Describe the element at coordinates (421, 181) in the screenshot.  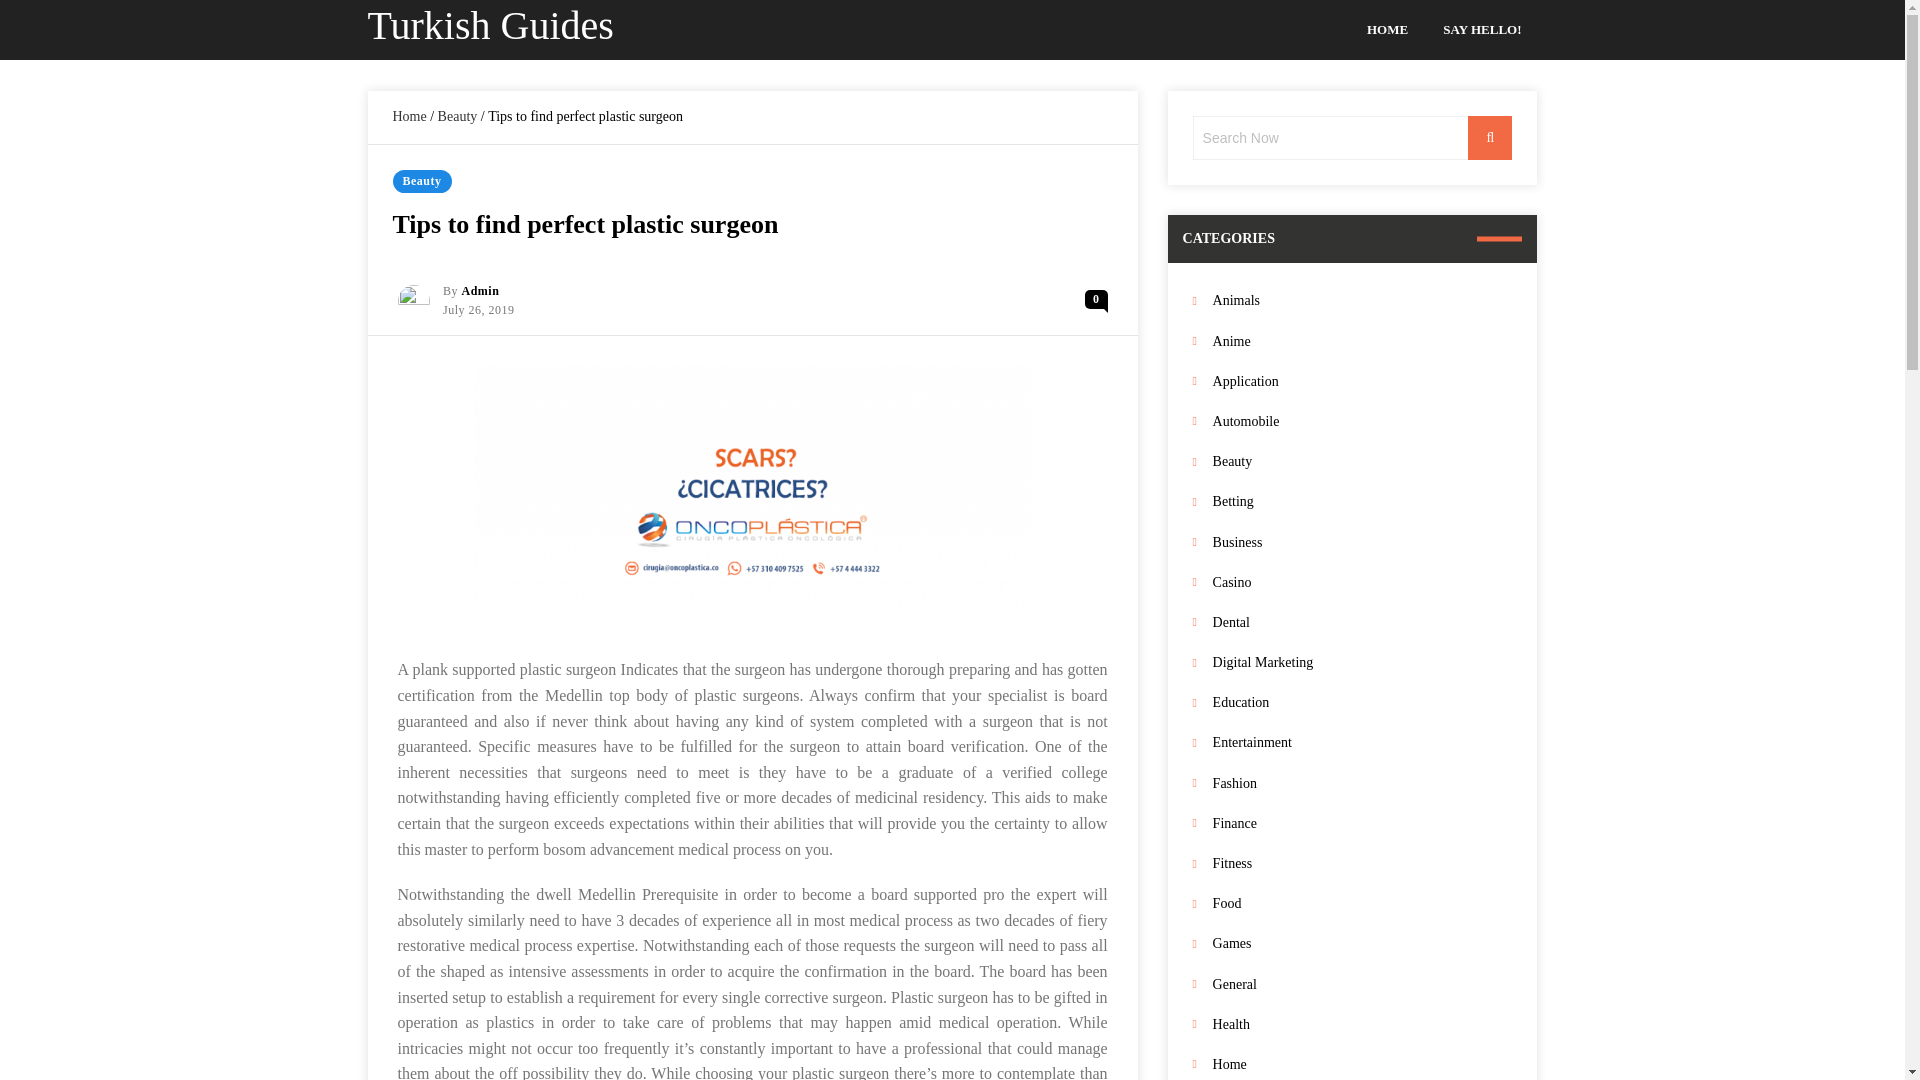
I see `Beauty` at that location.